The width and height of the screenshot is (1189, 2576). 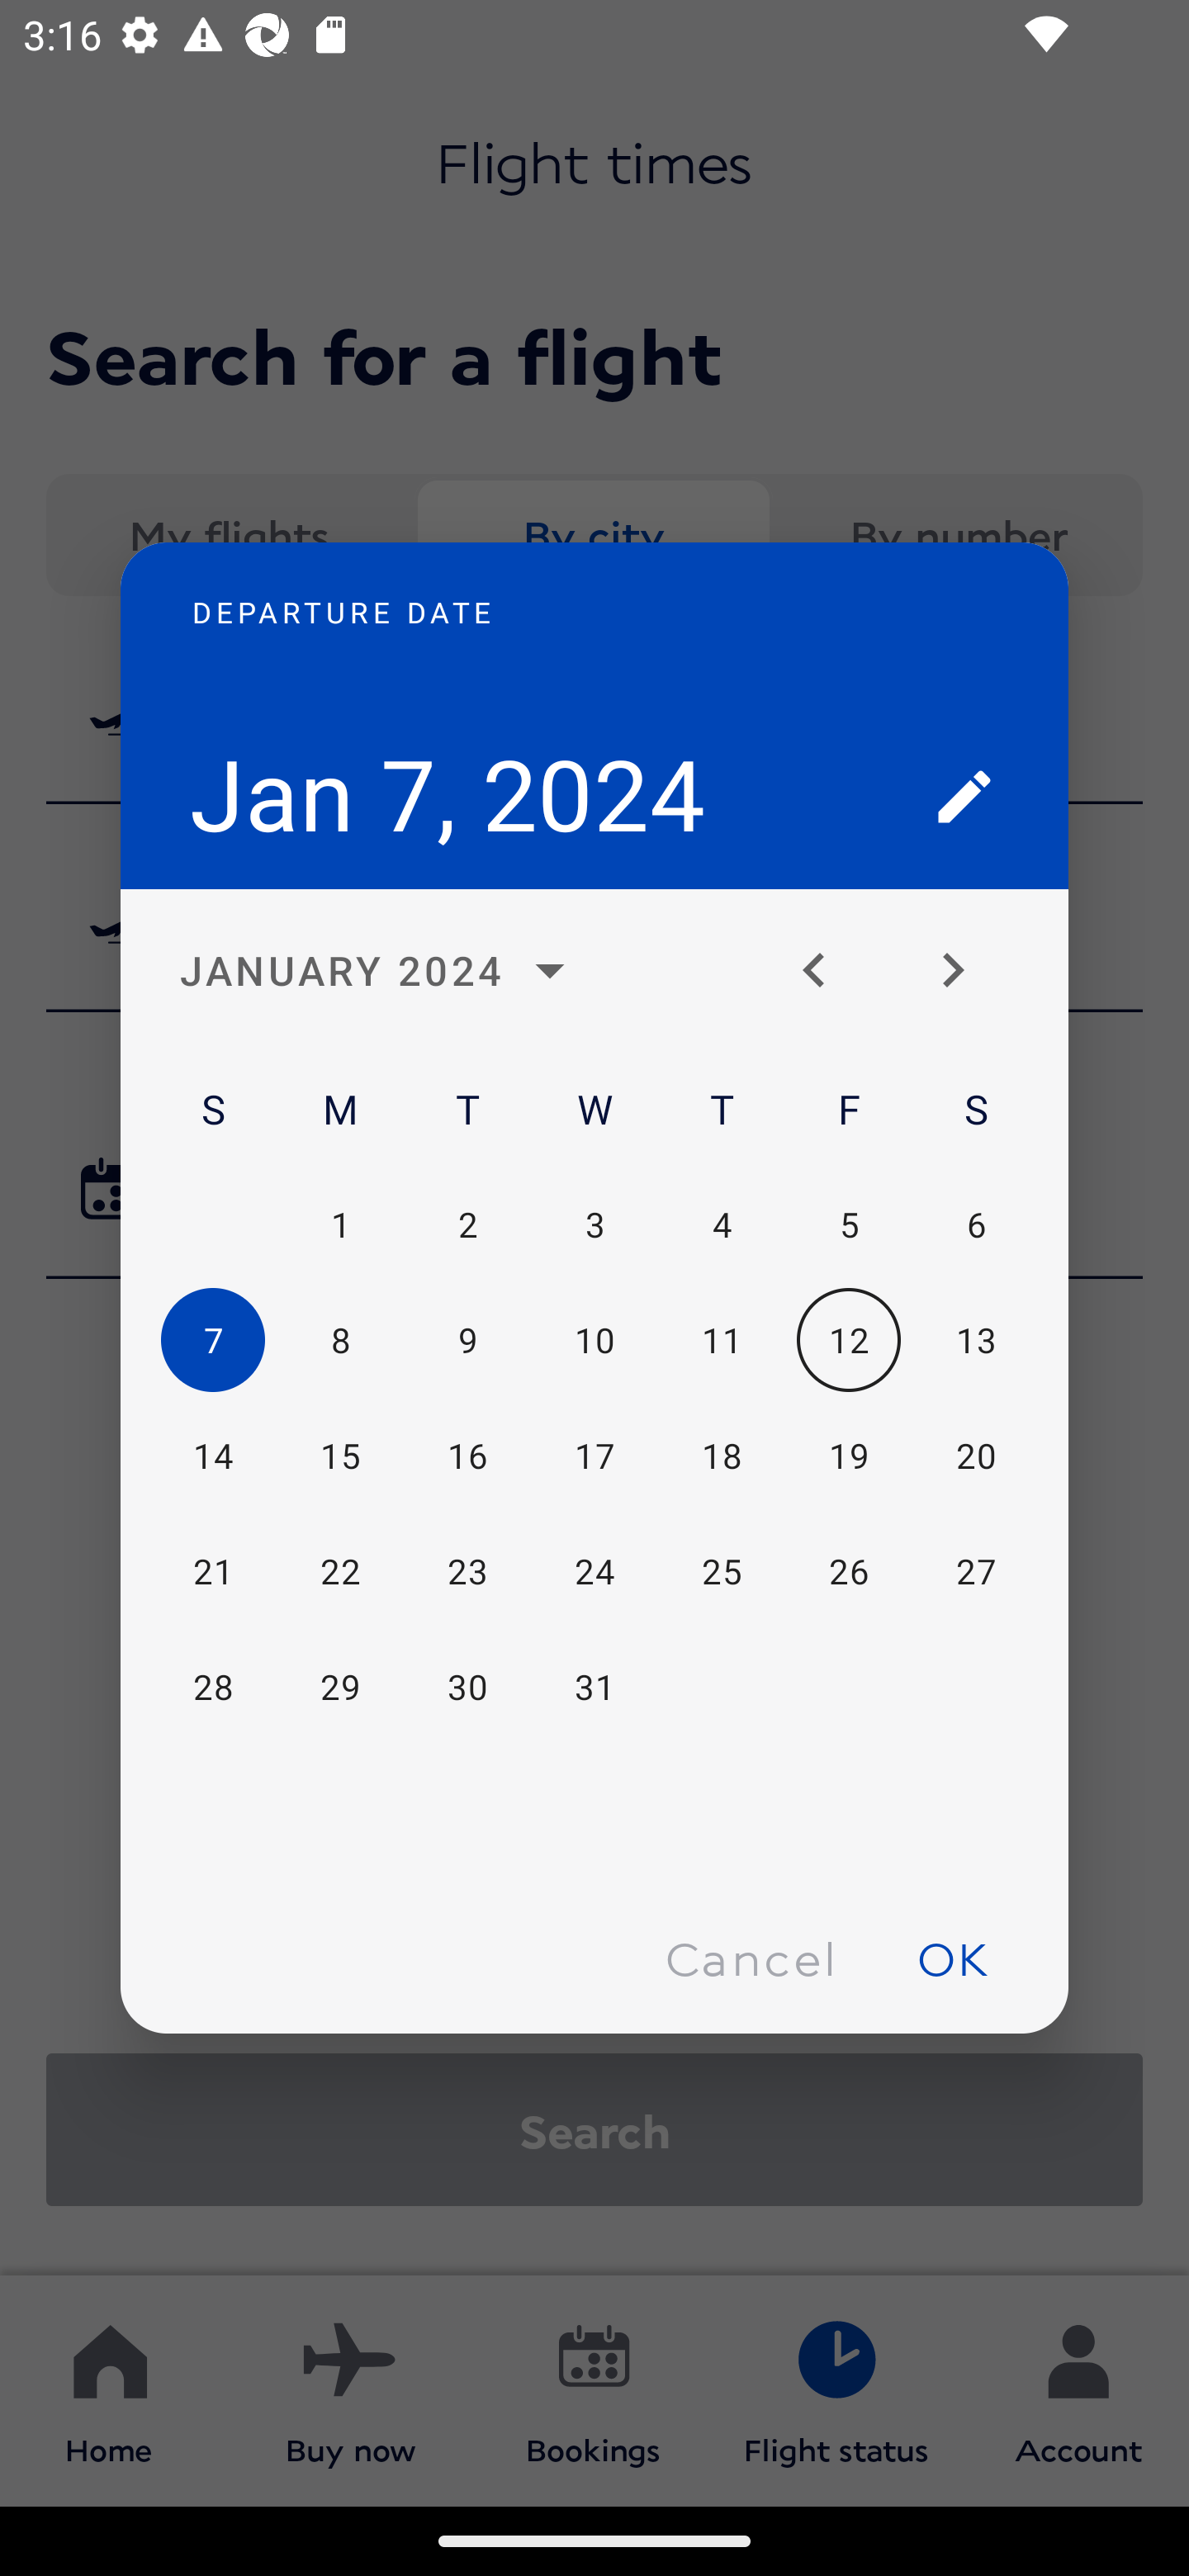 I want to click on Change to previous month, so click(x=826, y=971).